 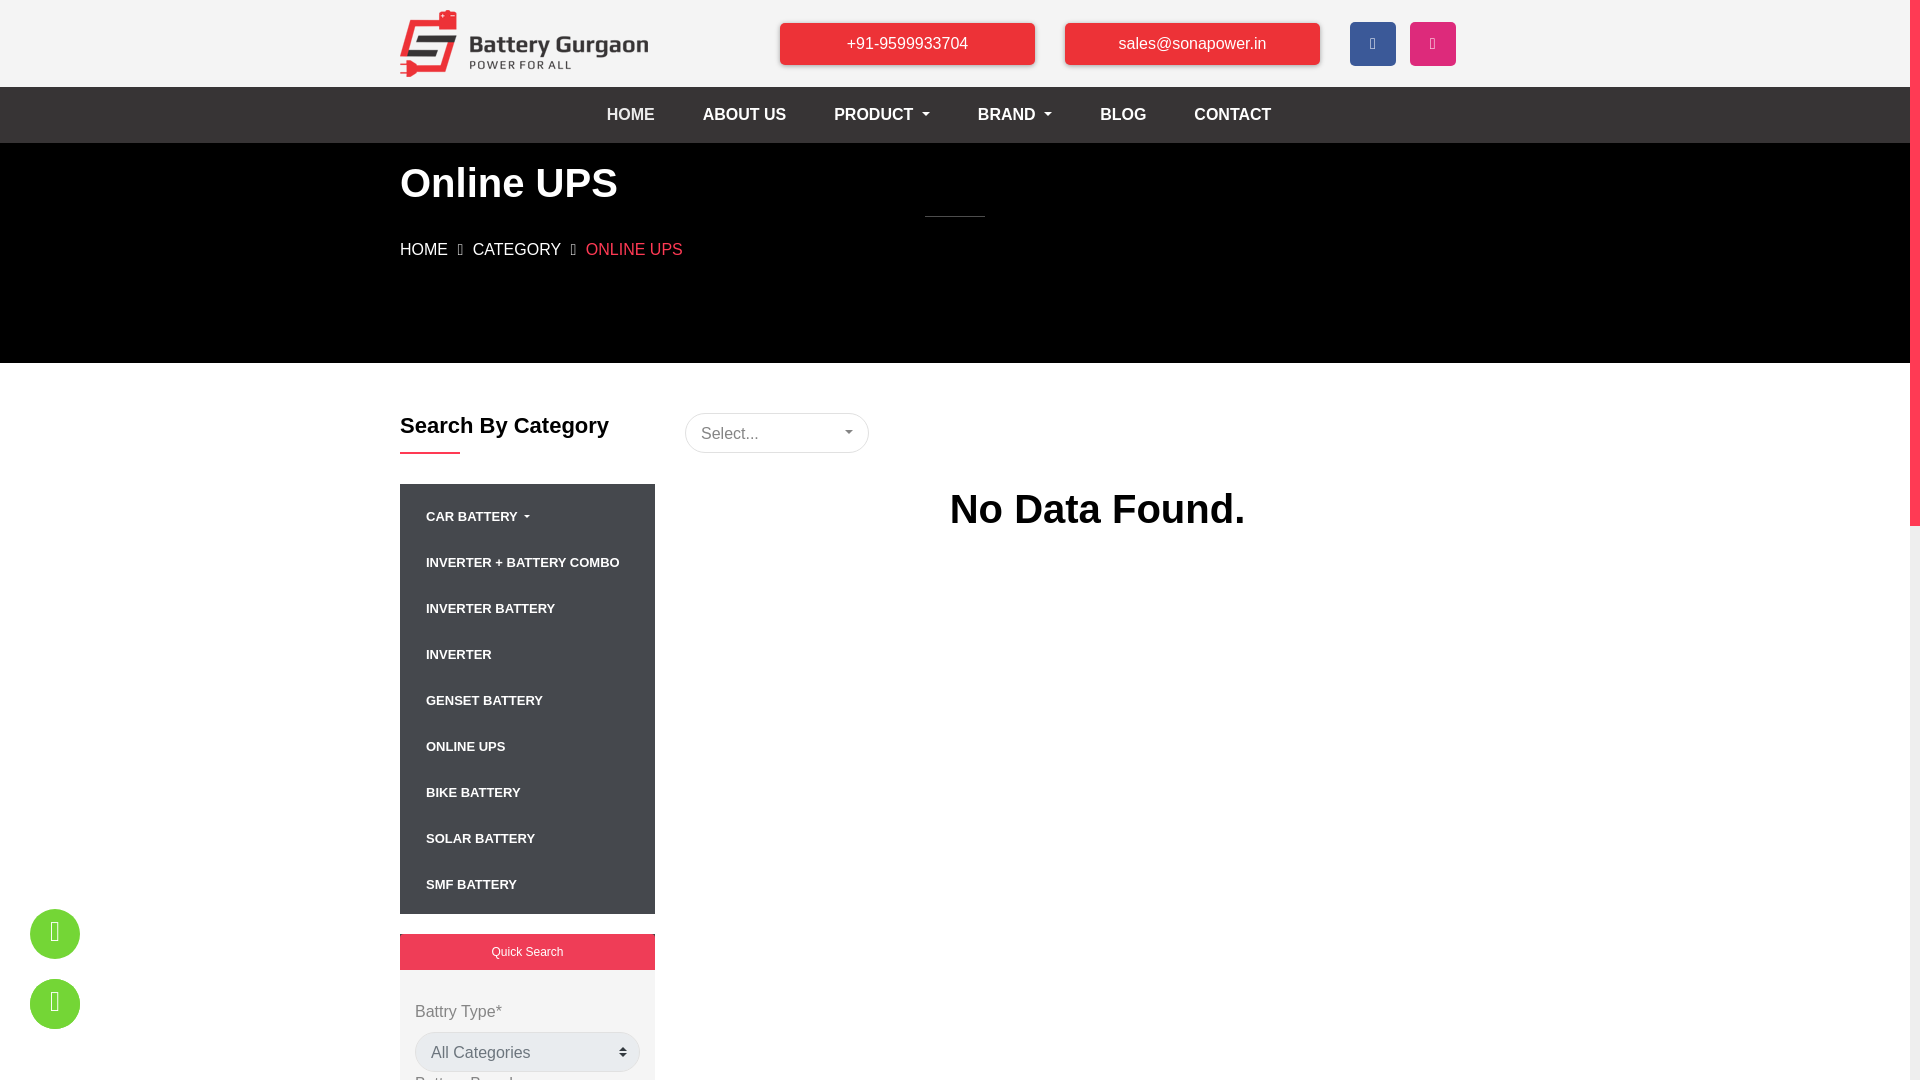 What do you see at coordinates (1030, 115) in the screenshot?
I see `BRAND` at bounding box center [1030, 115].